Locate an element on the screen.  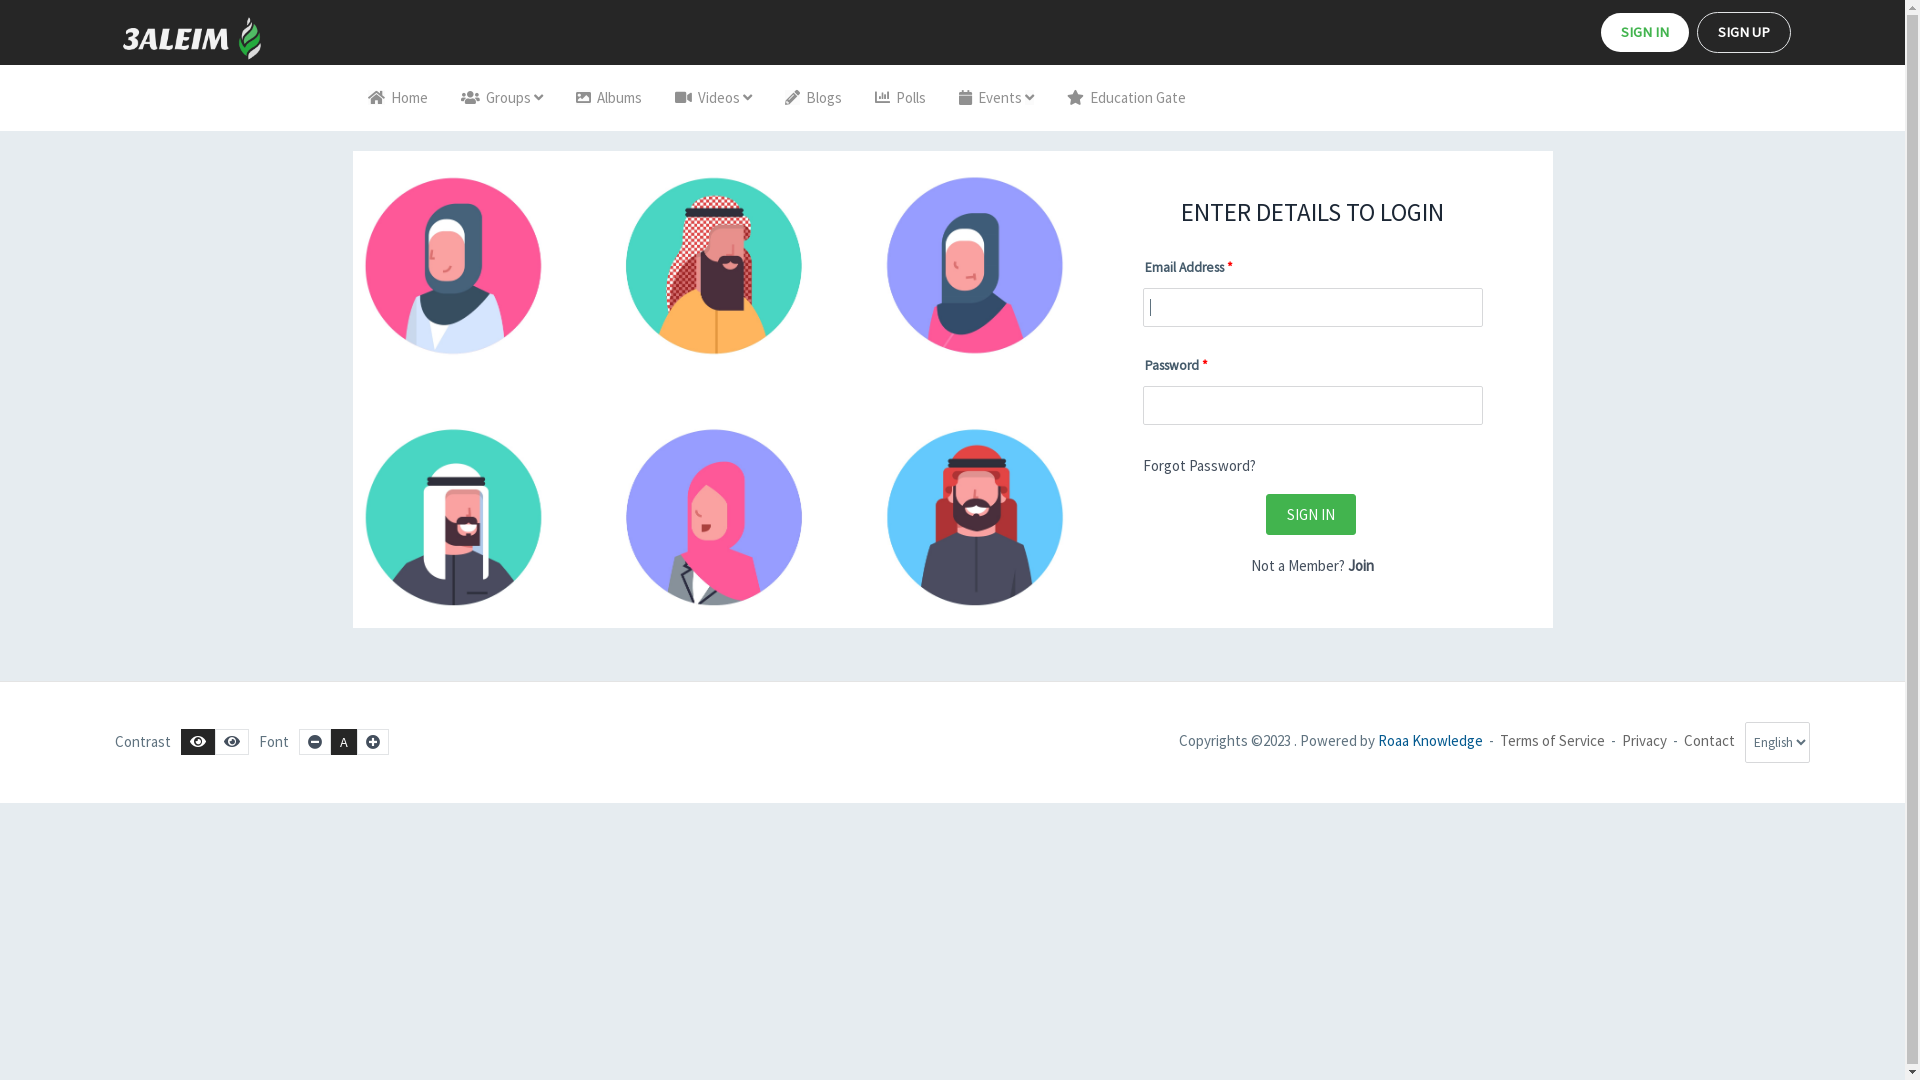
Videos is located at coordinates (714, 98).